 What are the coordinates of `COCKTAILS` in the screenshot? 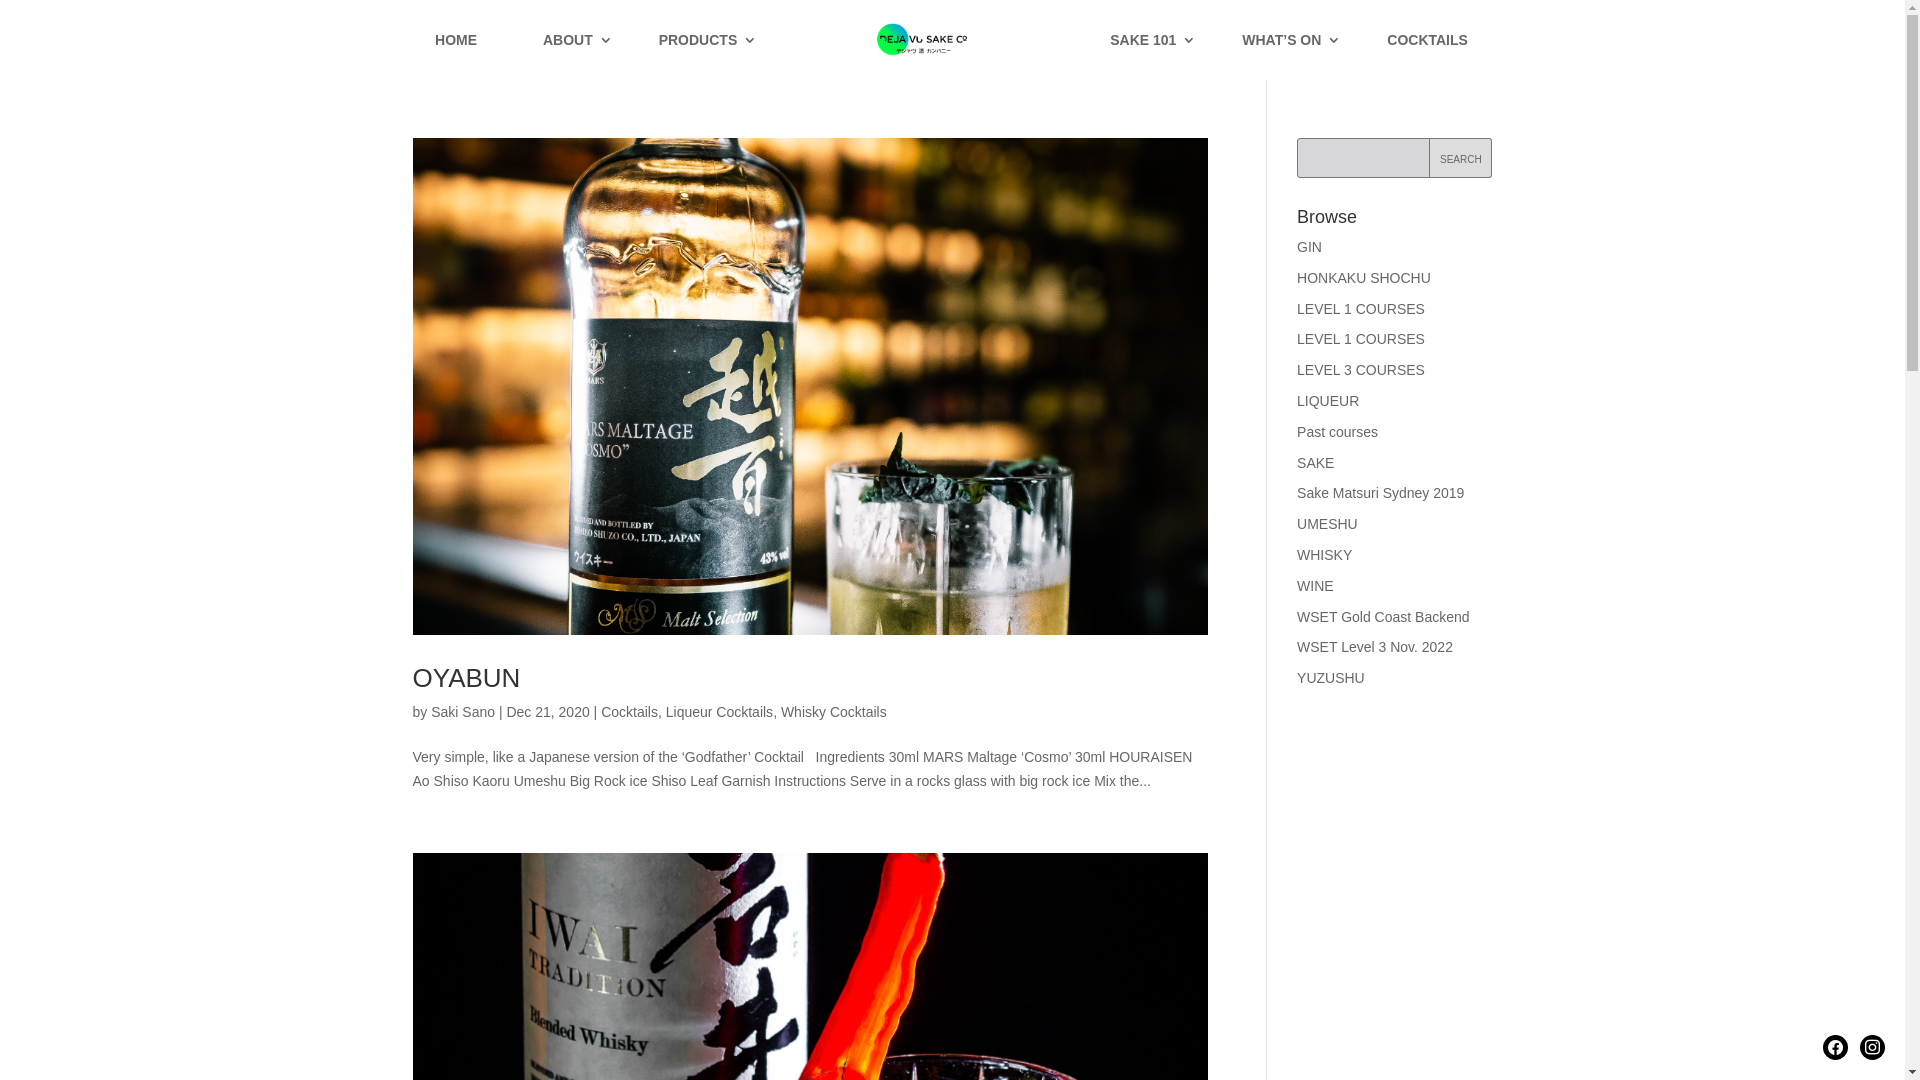 It's located at (1428, 56).